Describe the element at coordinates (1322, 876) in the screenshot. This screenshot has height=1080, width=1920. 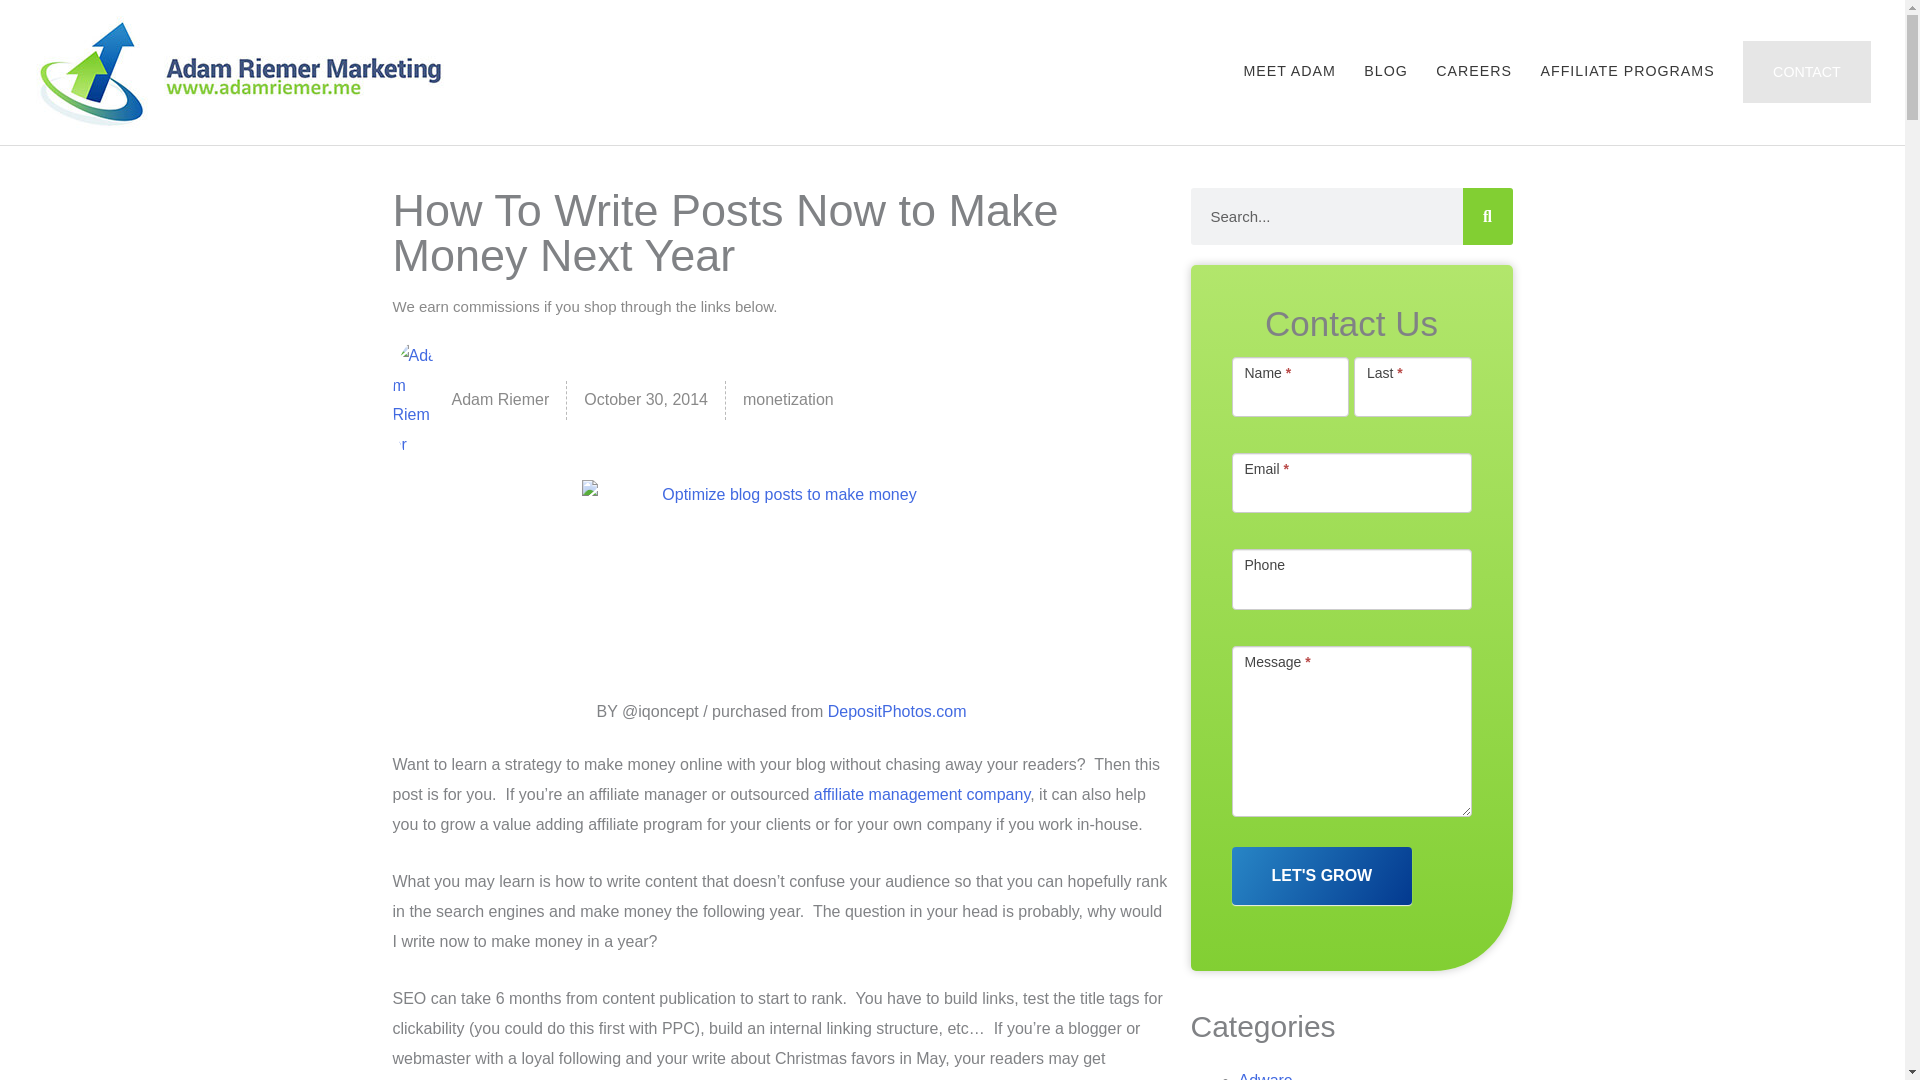
I see `LET'S GROW` at that location.